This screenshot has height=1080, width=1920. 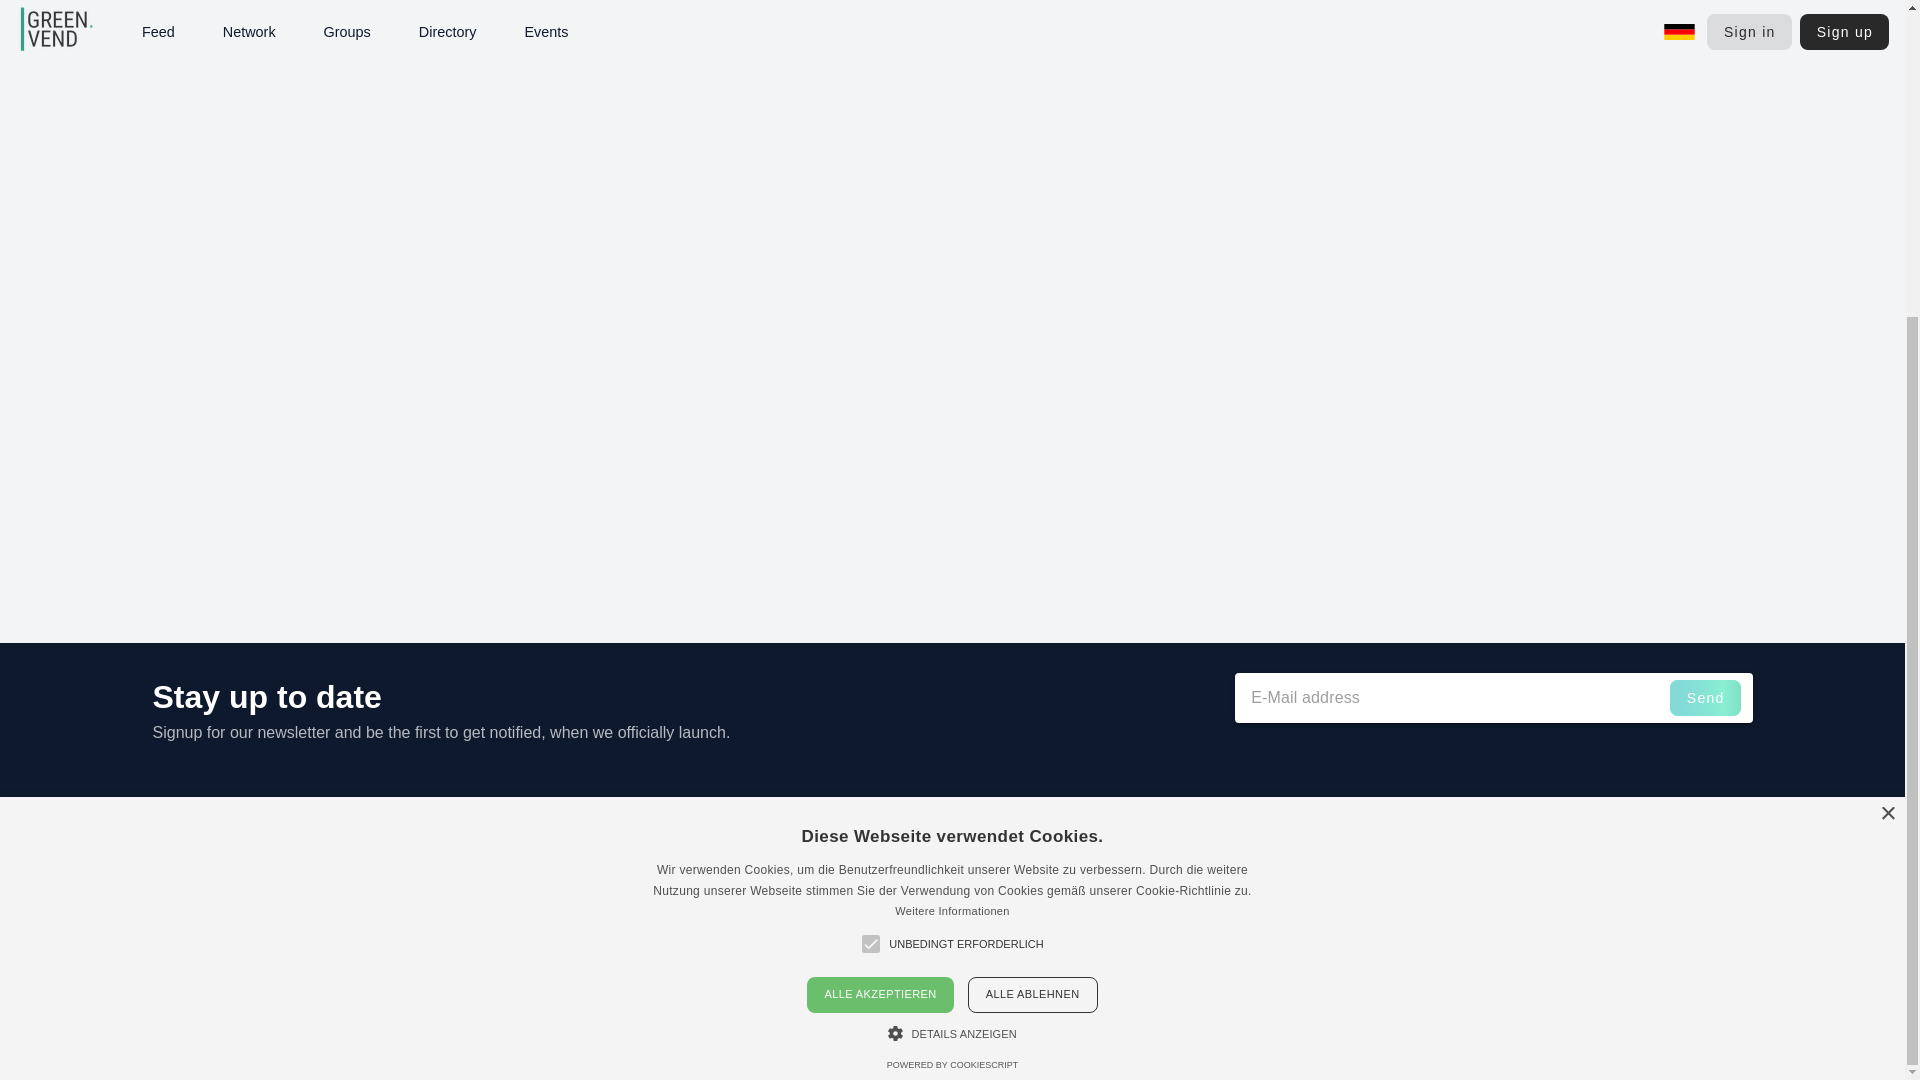 What do you see at coordinates (952, 473) in the screenshot?
I see `Weitere Informationen` at bounding box center [952, 473].